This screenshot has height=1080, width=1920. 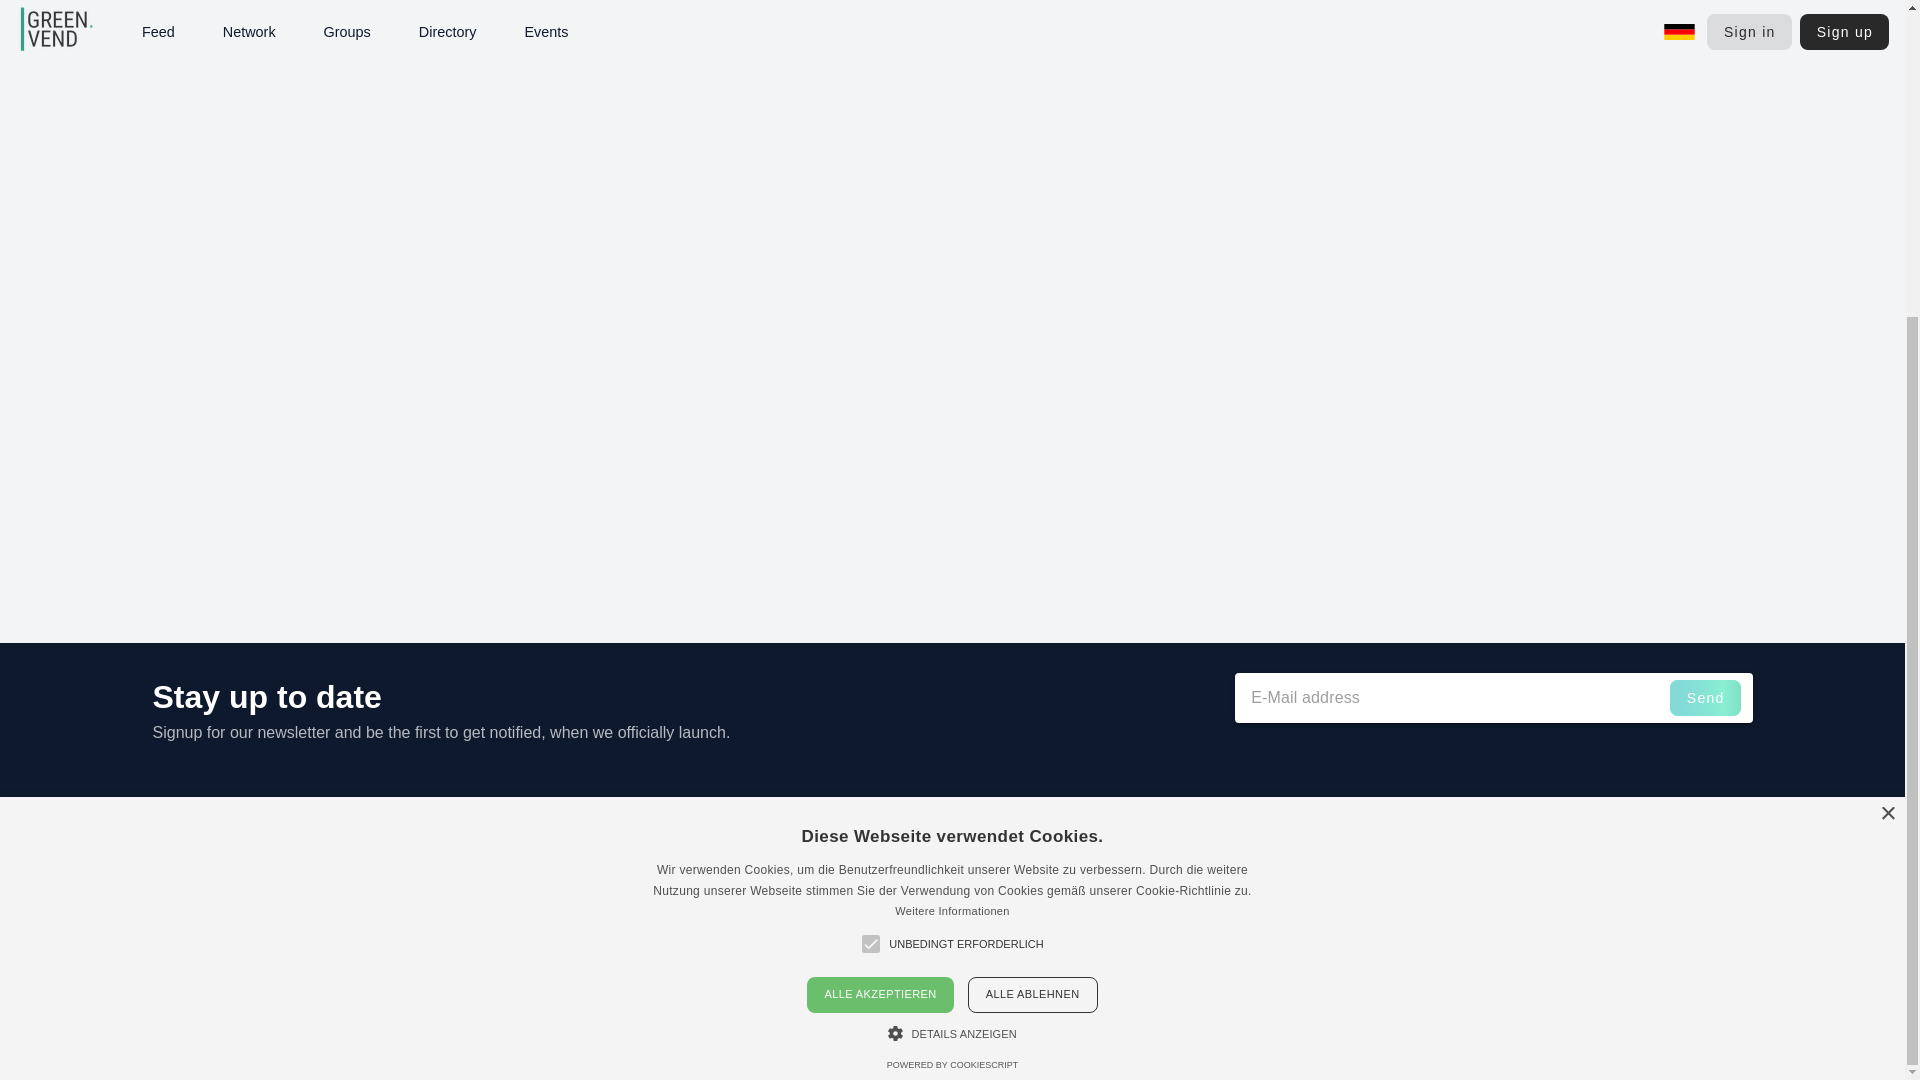 What do you see at coordinates (952, 473) in the screenshot?
I see `Weitere Informationen` at bounding box center [952, 473].